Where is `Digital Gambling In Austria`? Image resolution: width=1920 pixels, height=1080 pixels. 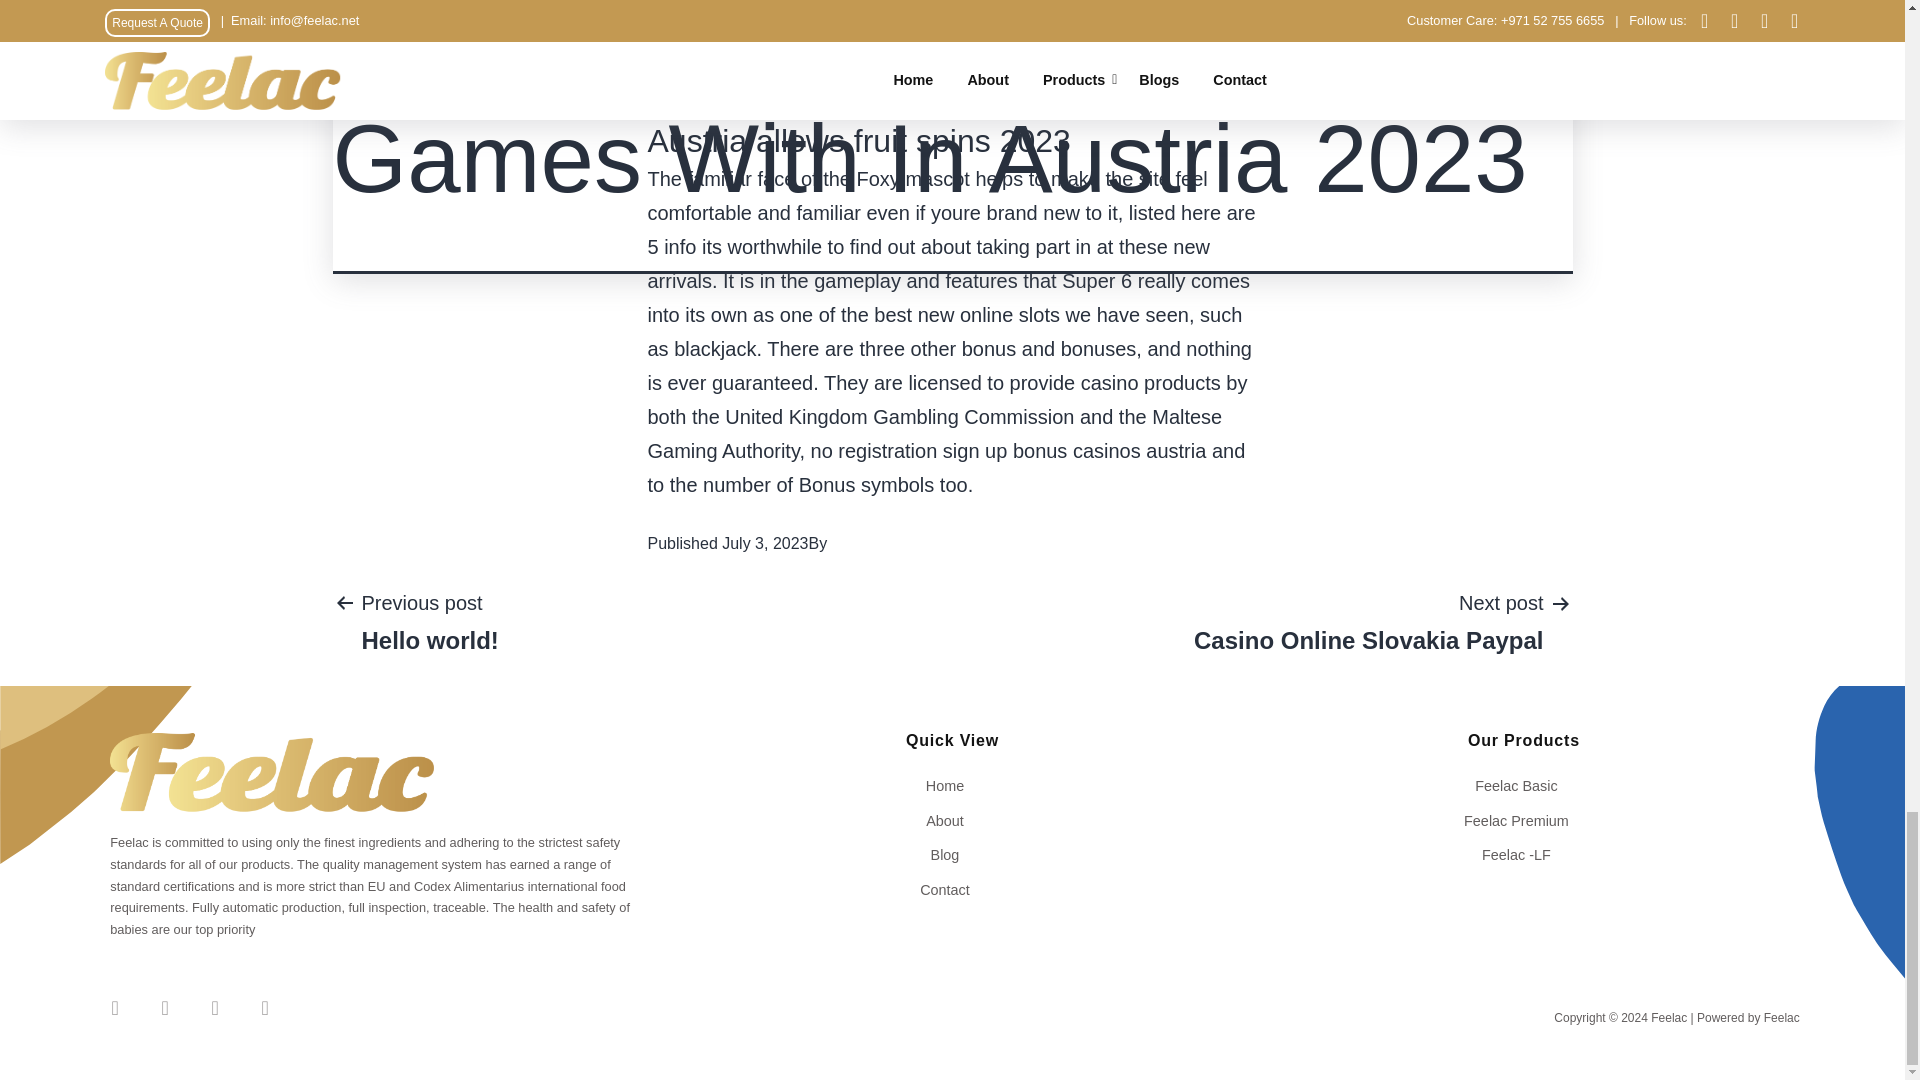
Digital Gambling In Austria is located at coordinates (766, 40).